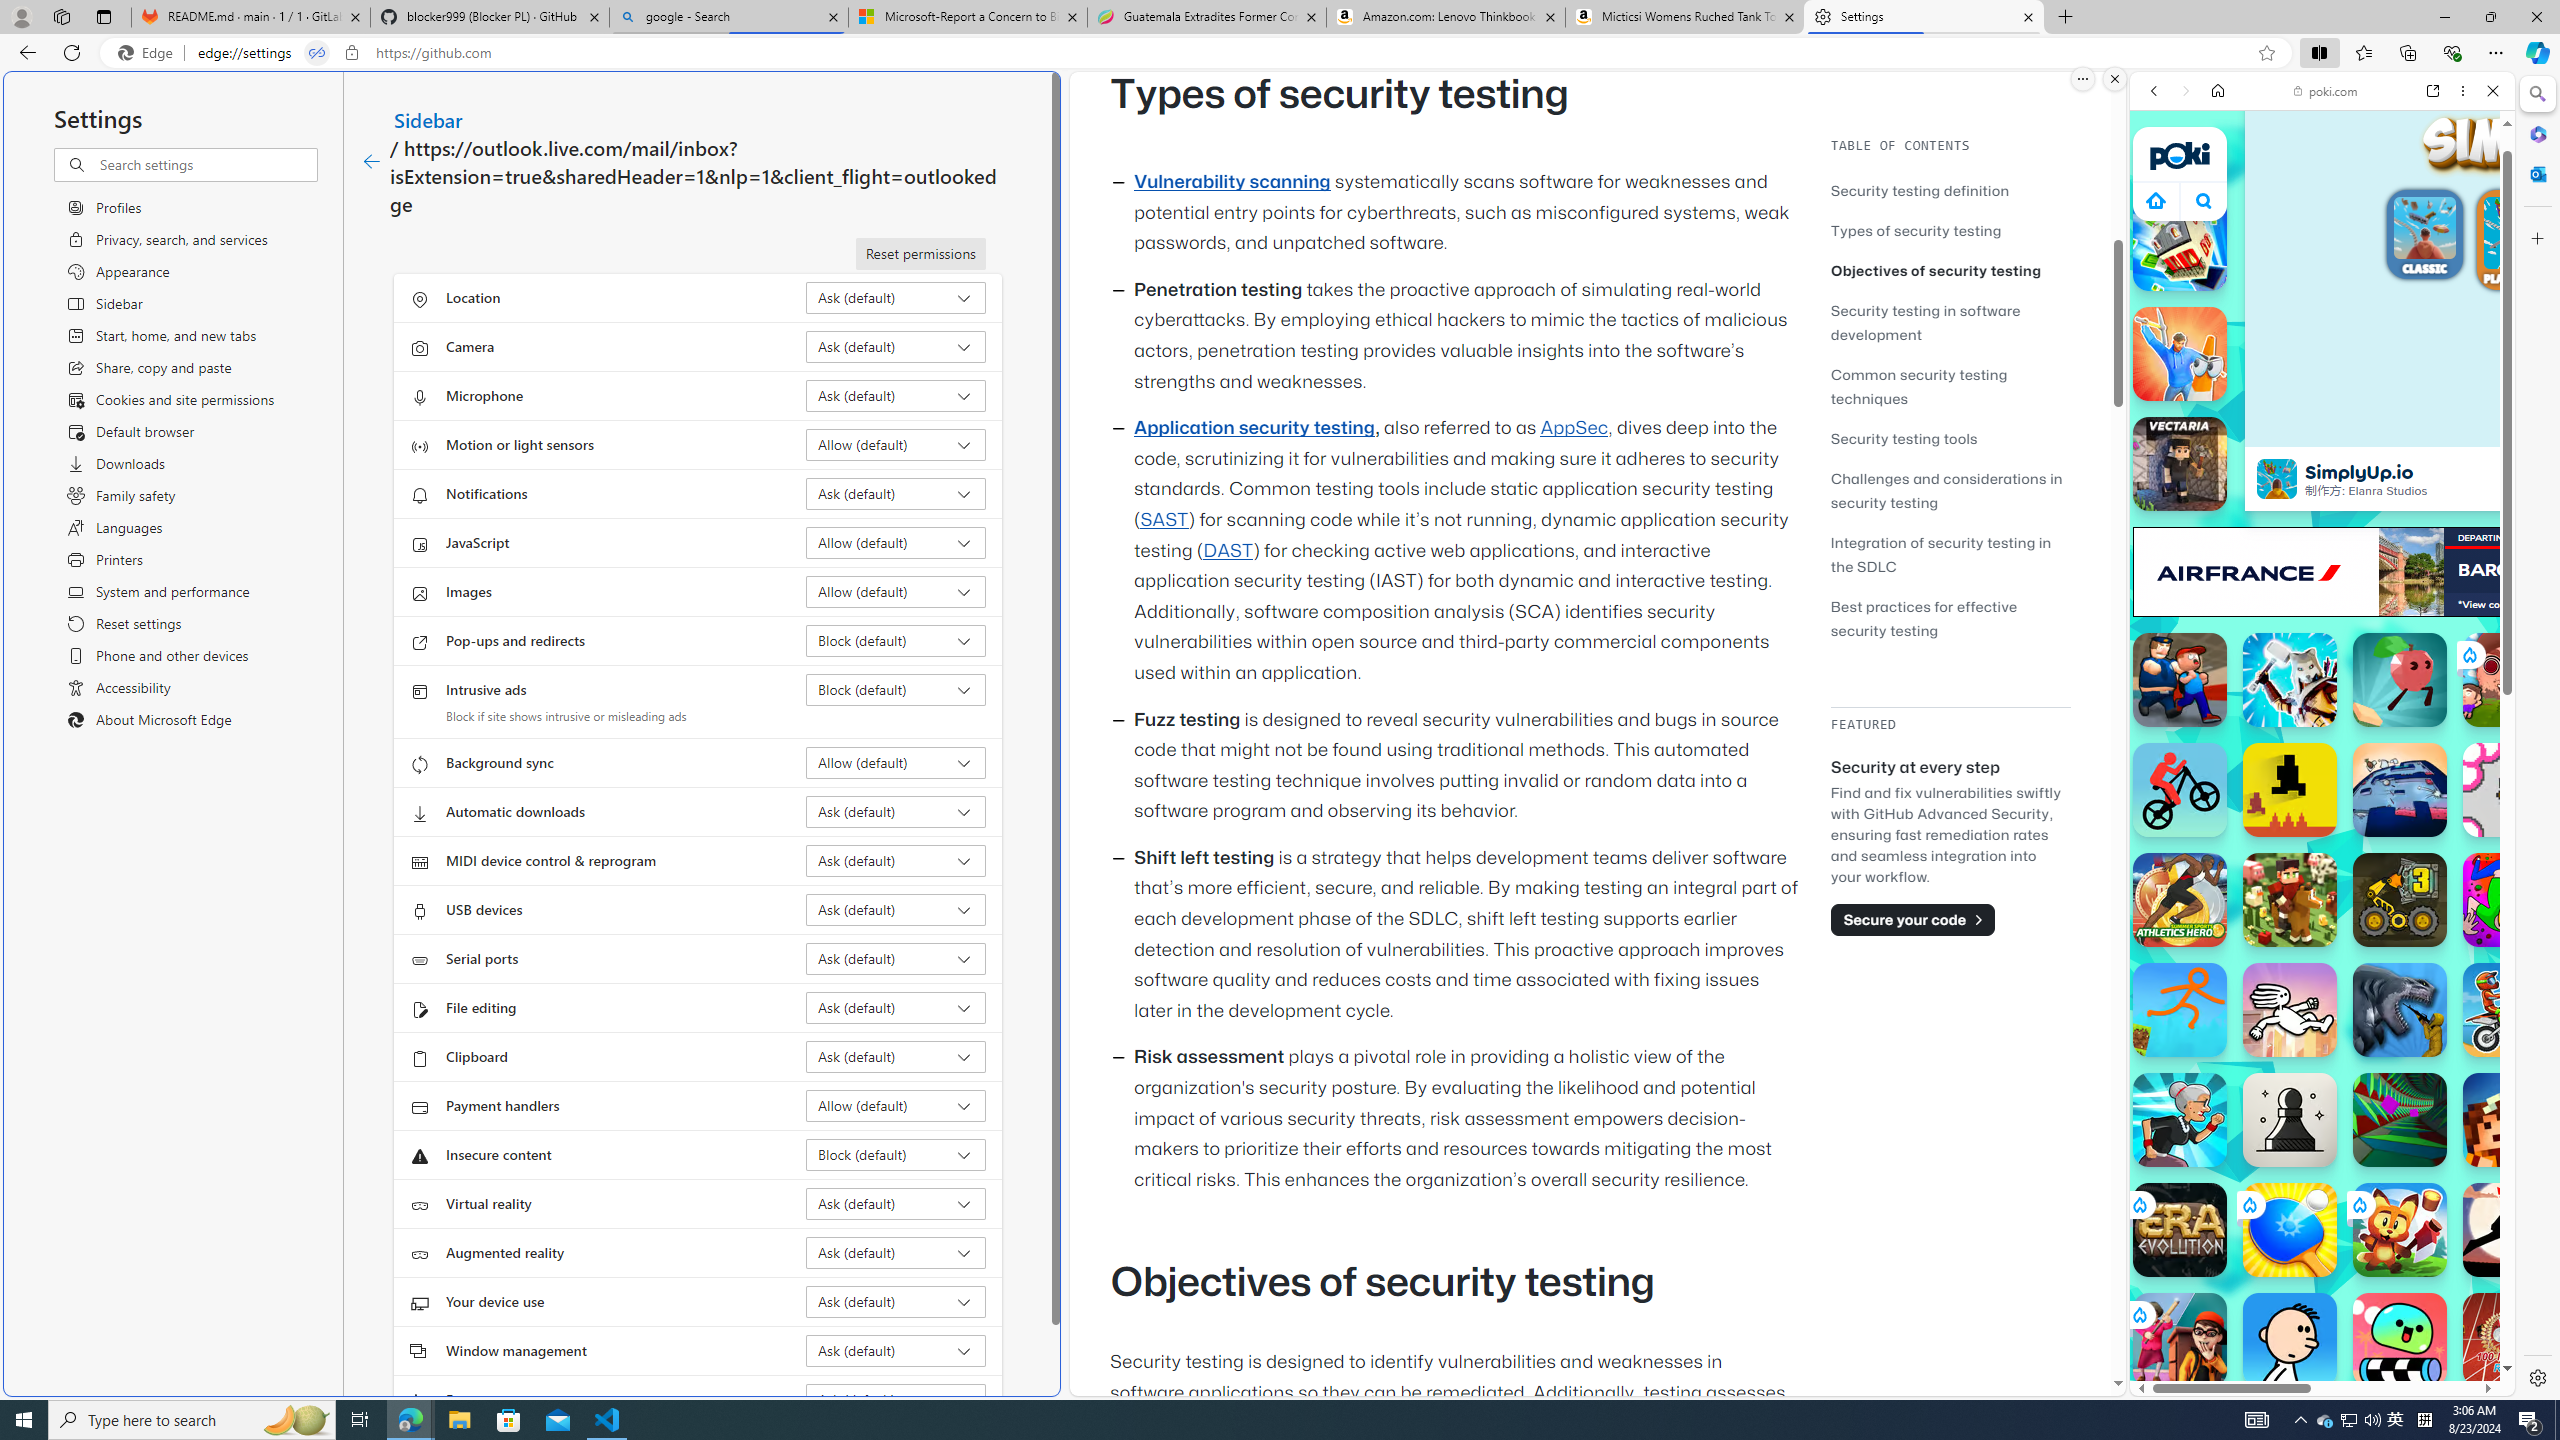 The height and width of the screenshot is (1440, 2560). Describe the element at coordinates (2322, 618) in the screenshot. I see `Io Games` at that location.